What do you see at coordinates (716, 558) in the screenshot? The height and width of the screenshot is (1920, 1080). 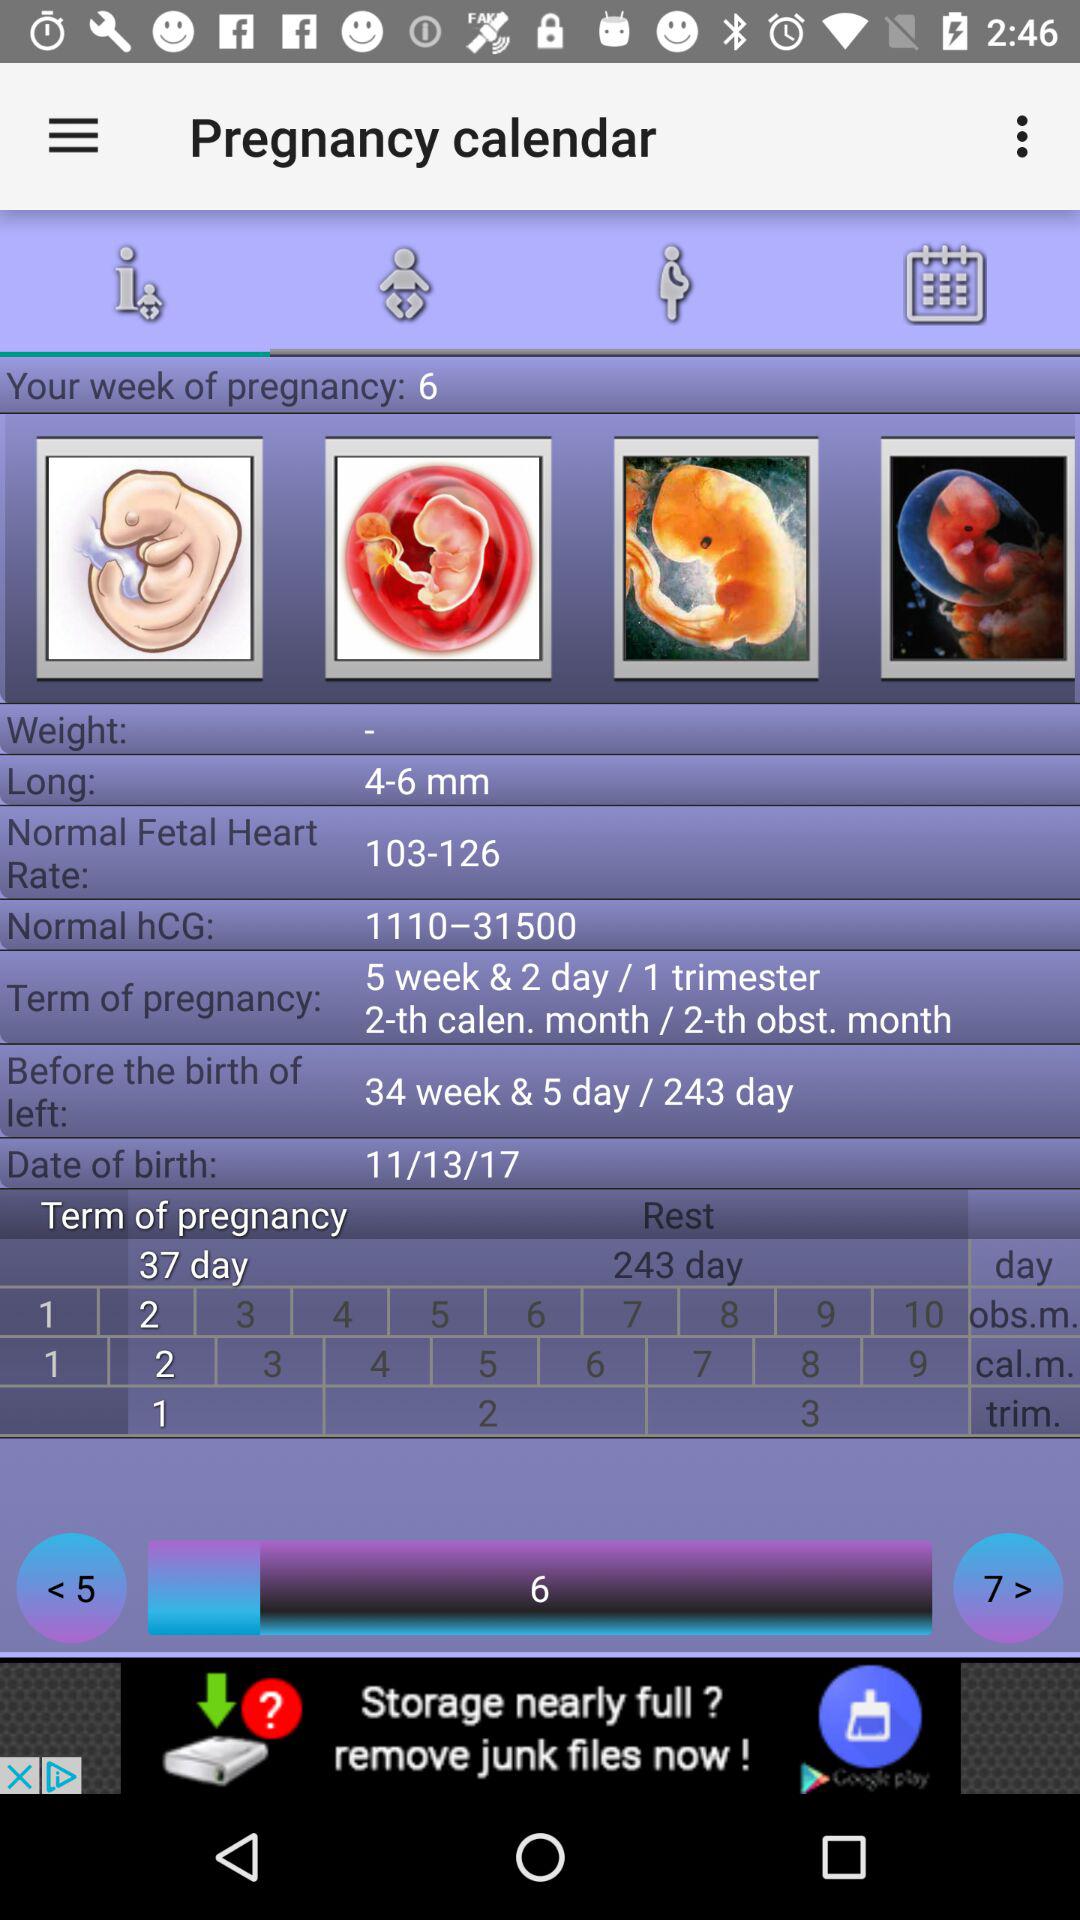 I see `google search` at bounding box center [716, 558].